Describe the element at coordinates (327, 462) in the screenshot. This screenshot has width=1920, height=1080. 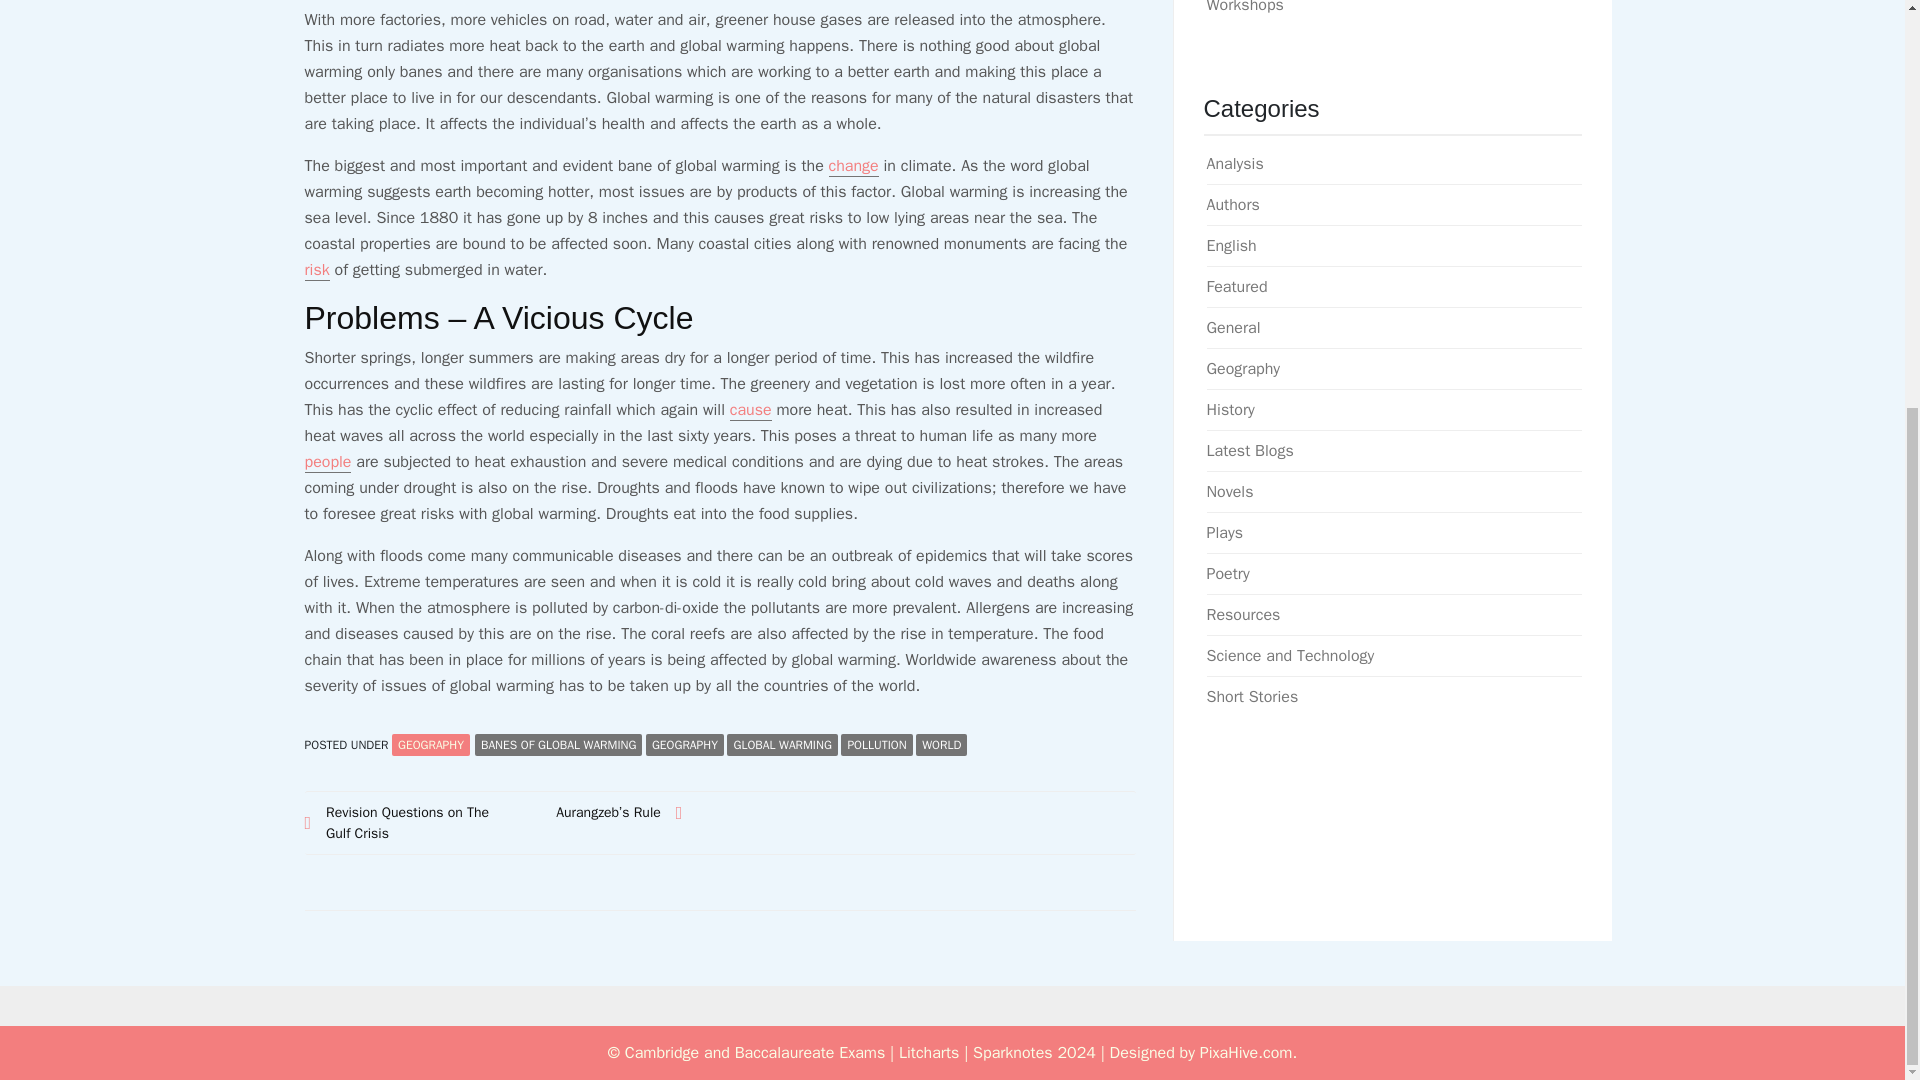
I see `people` at that location.